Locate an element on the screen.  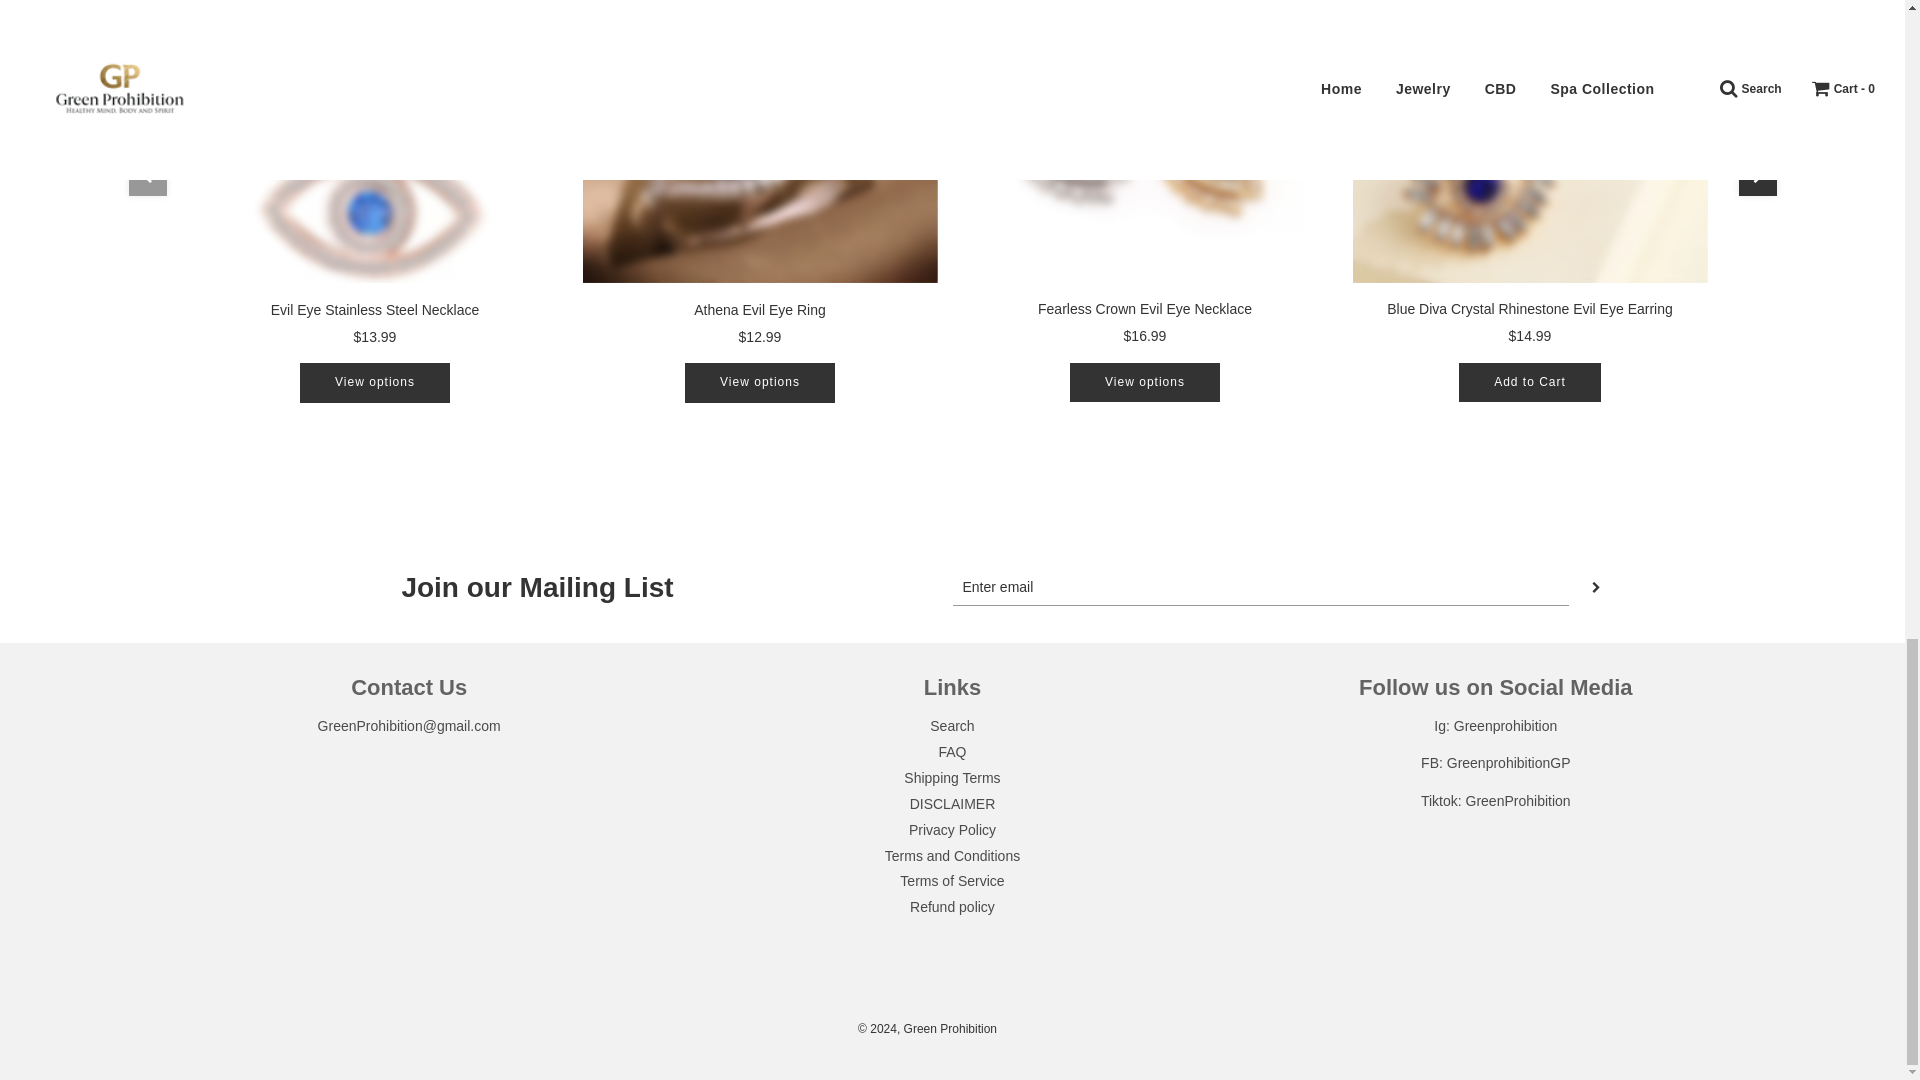
Athena Evil Eye Ring is located at coordinates (758, 150).